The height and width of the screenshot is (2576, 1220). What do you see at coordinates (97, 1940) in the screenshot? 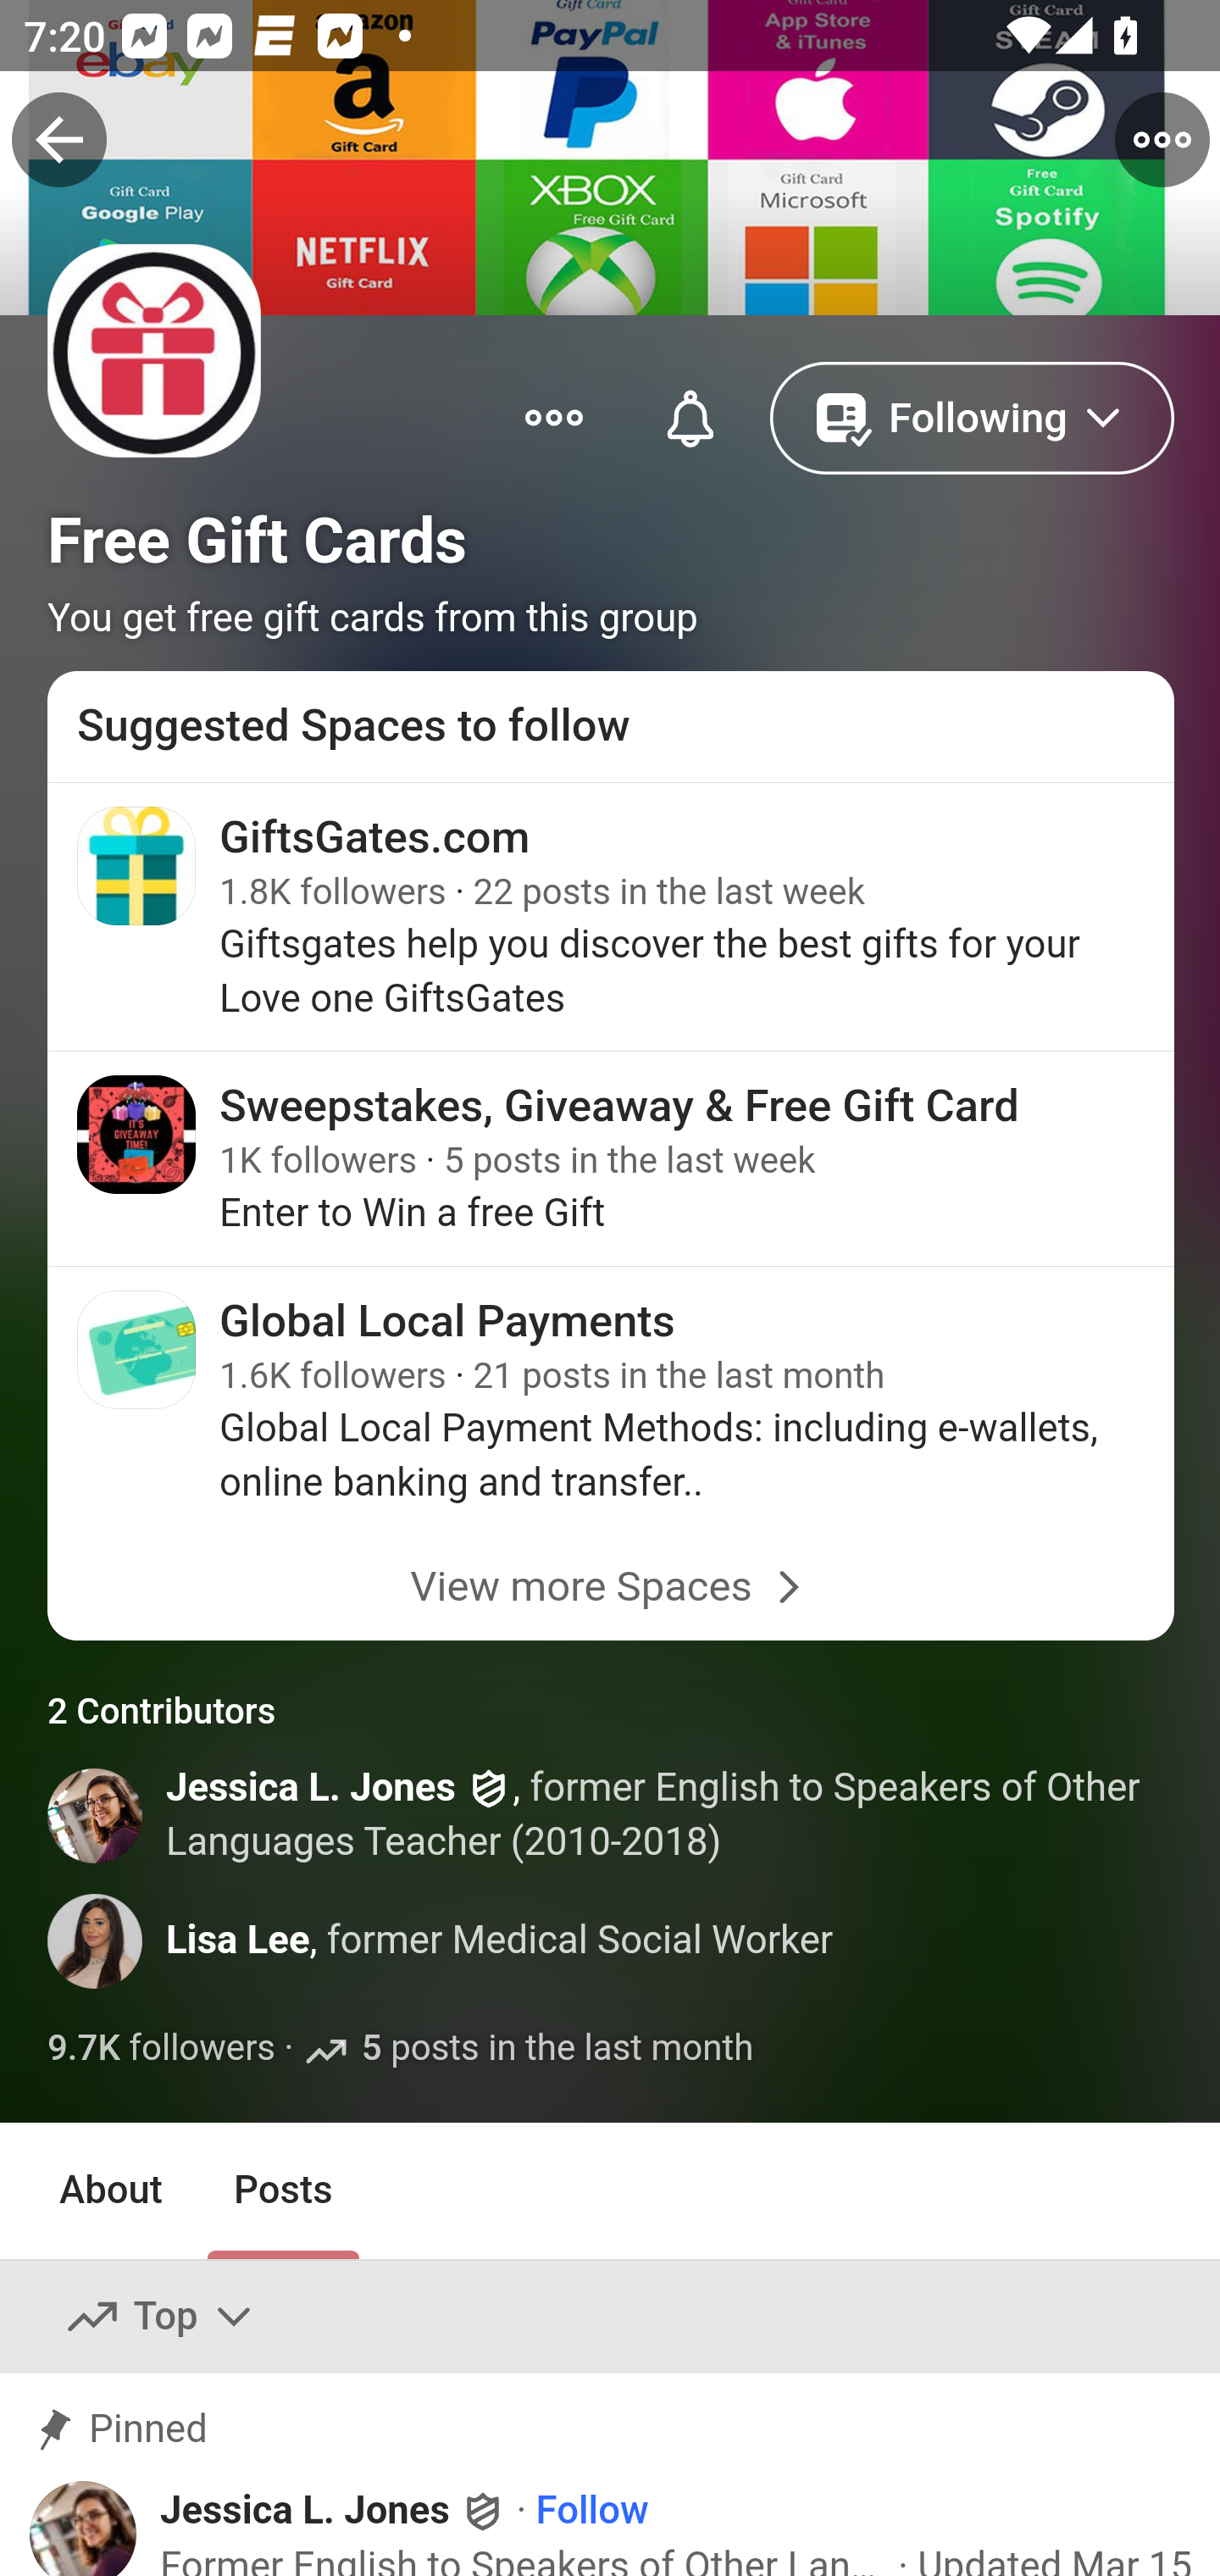
I see `Profile photo for Lisa Lee` at bounding box center [97, 1940].